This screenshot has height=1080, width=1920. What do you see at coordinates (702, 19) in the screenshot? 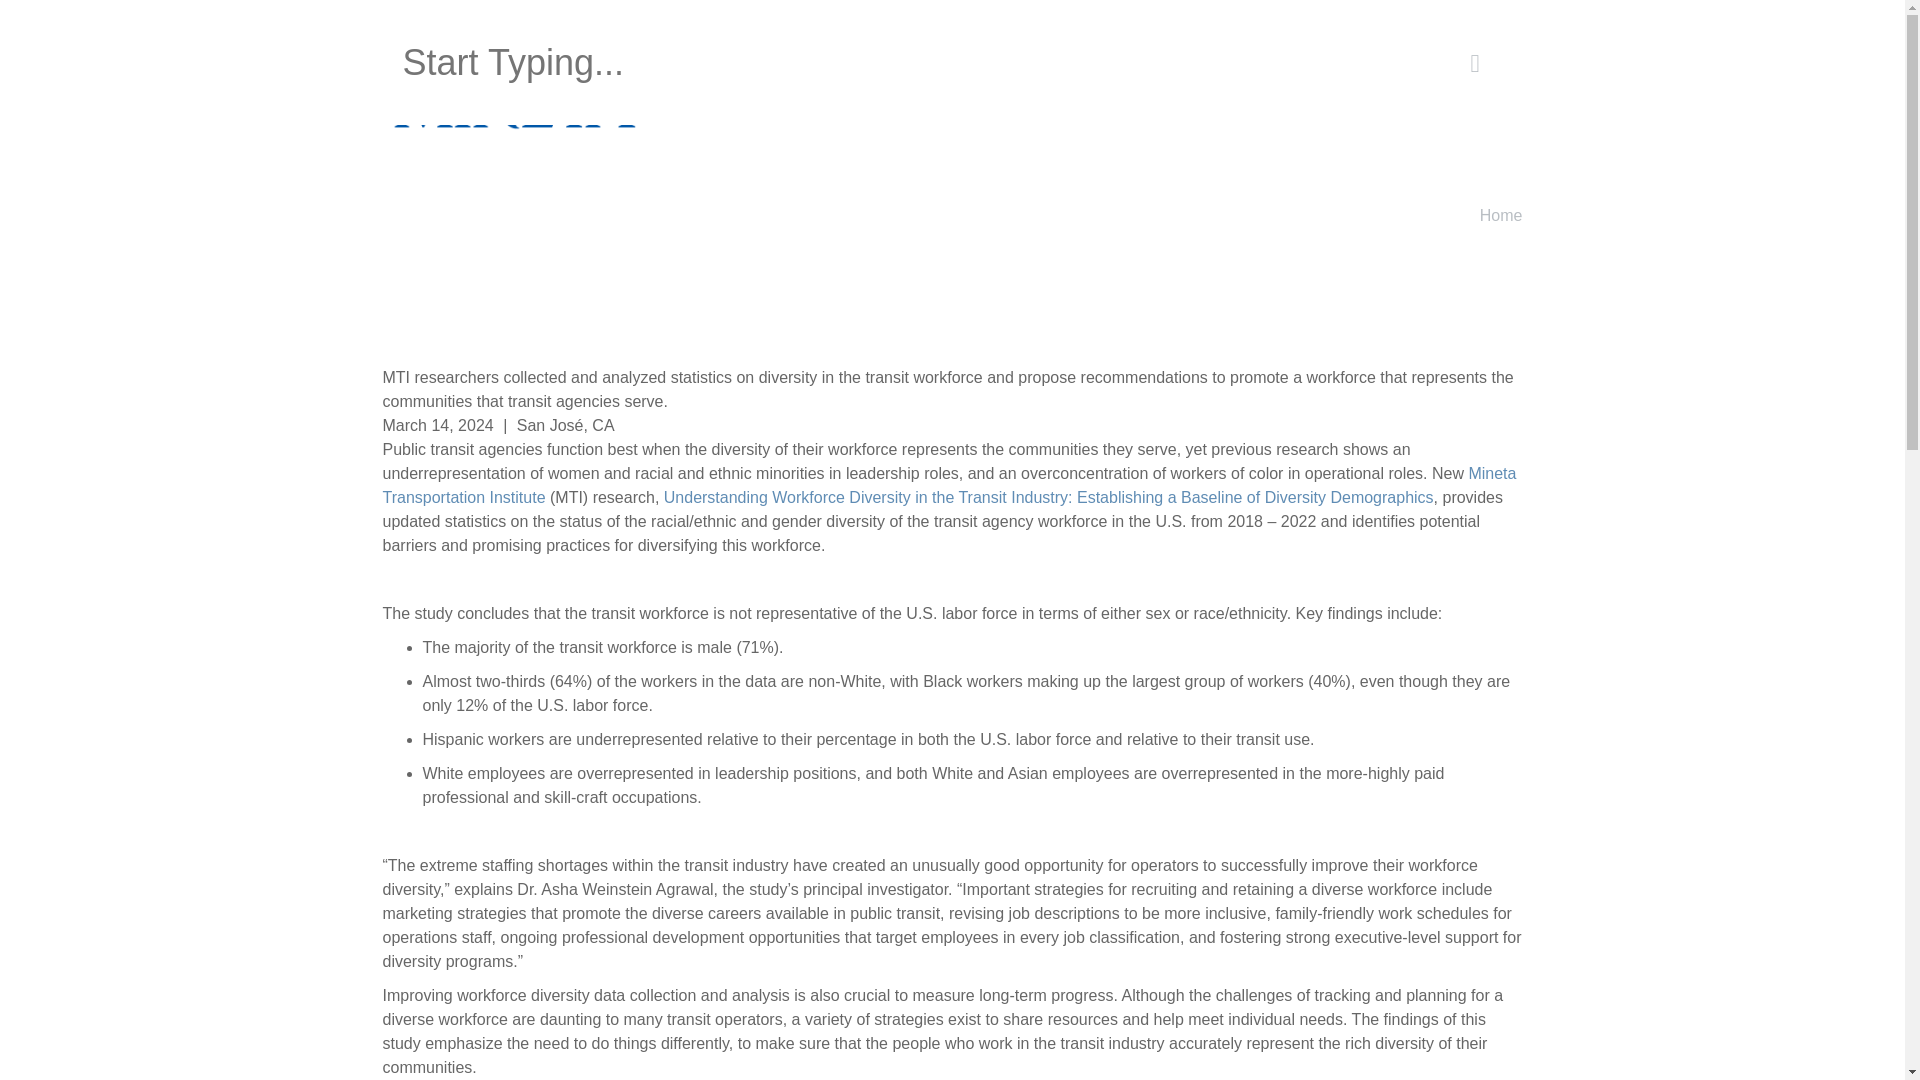
I see `Donate` at bounding box center [702, 19].